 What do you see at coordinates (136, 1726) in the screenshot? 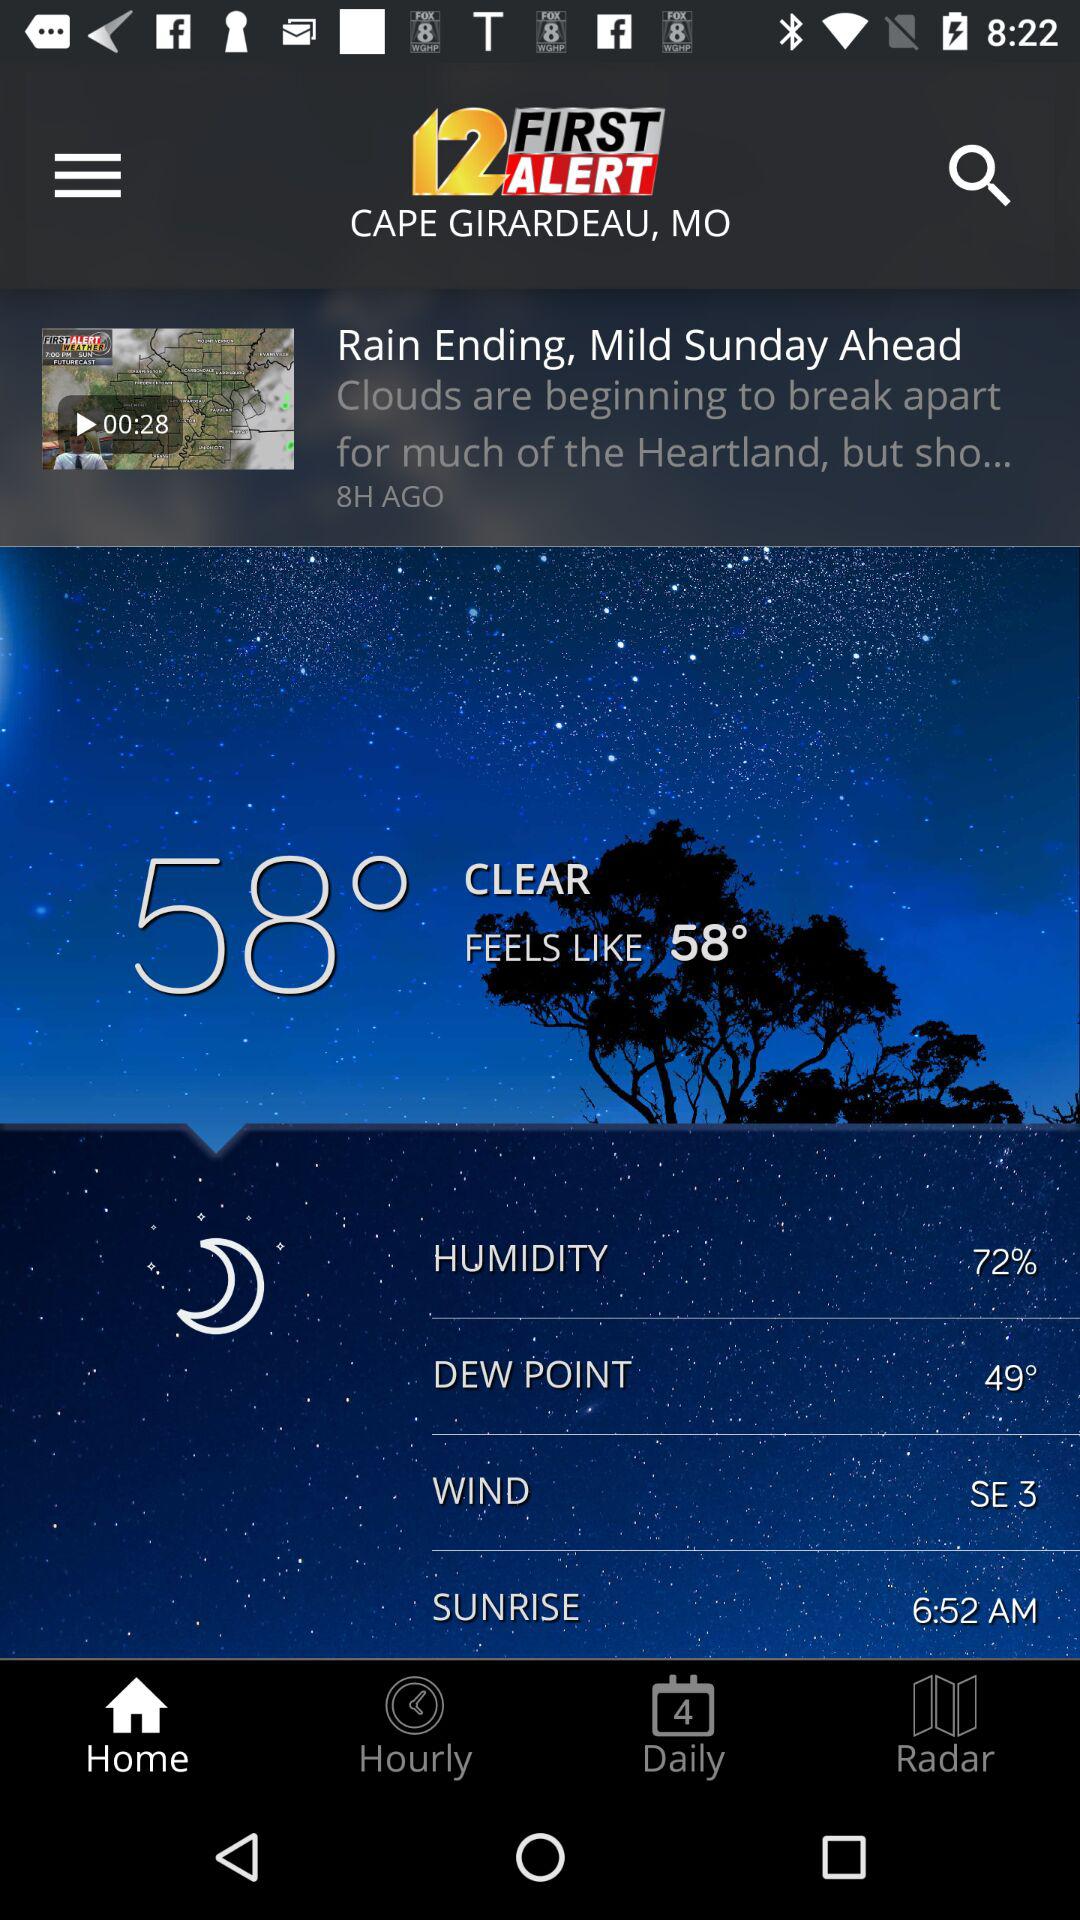
I see `flip to the home icon` at bounding box center [136, 1726].